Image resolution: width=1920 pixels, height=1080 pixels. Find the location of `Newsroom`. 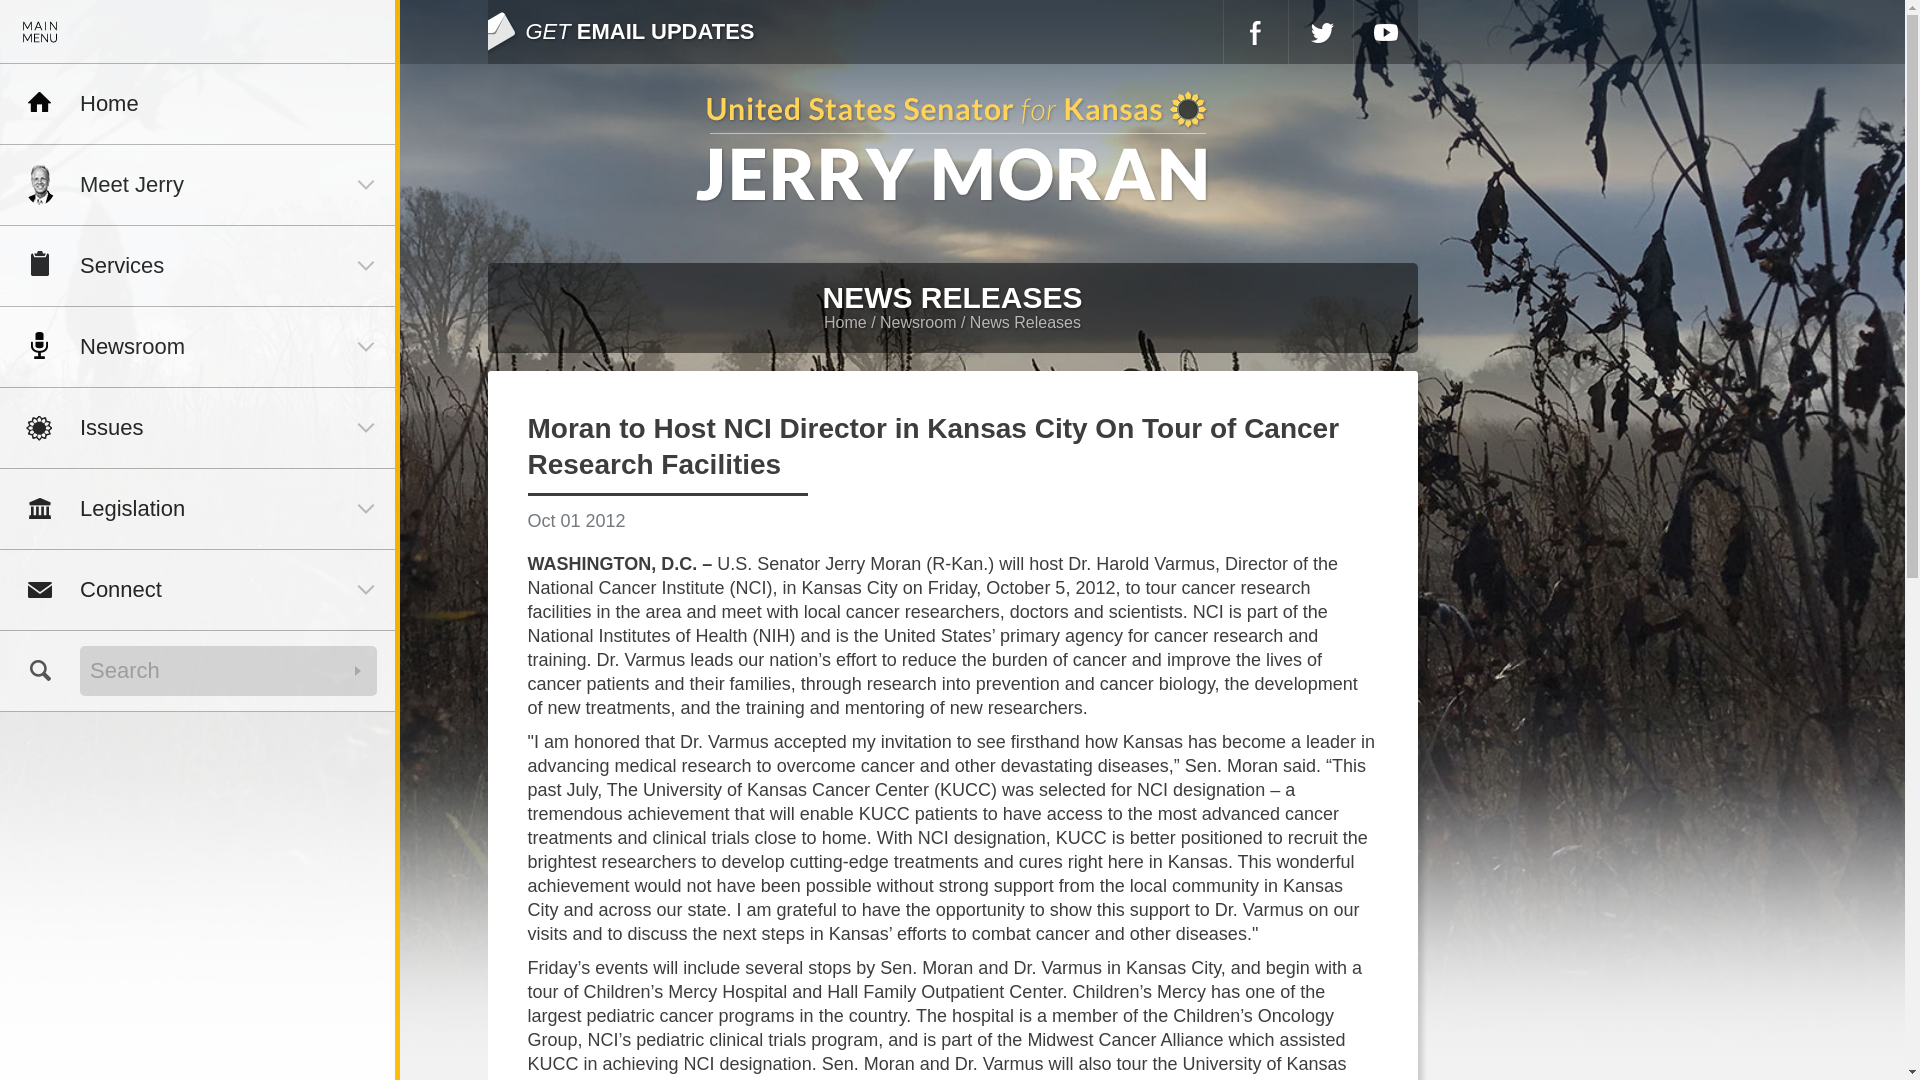

Newsroom is located at coordinates (198, 346).